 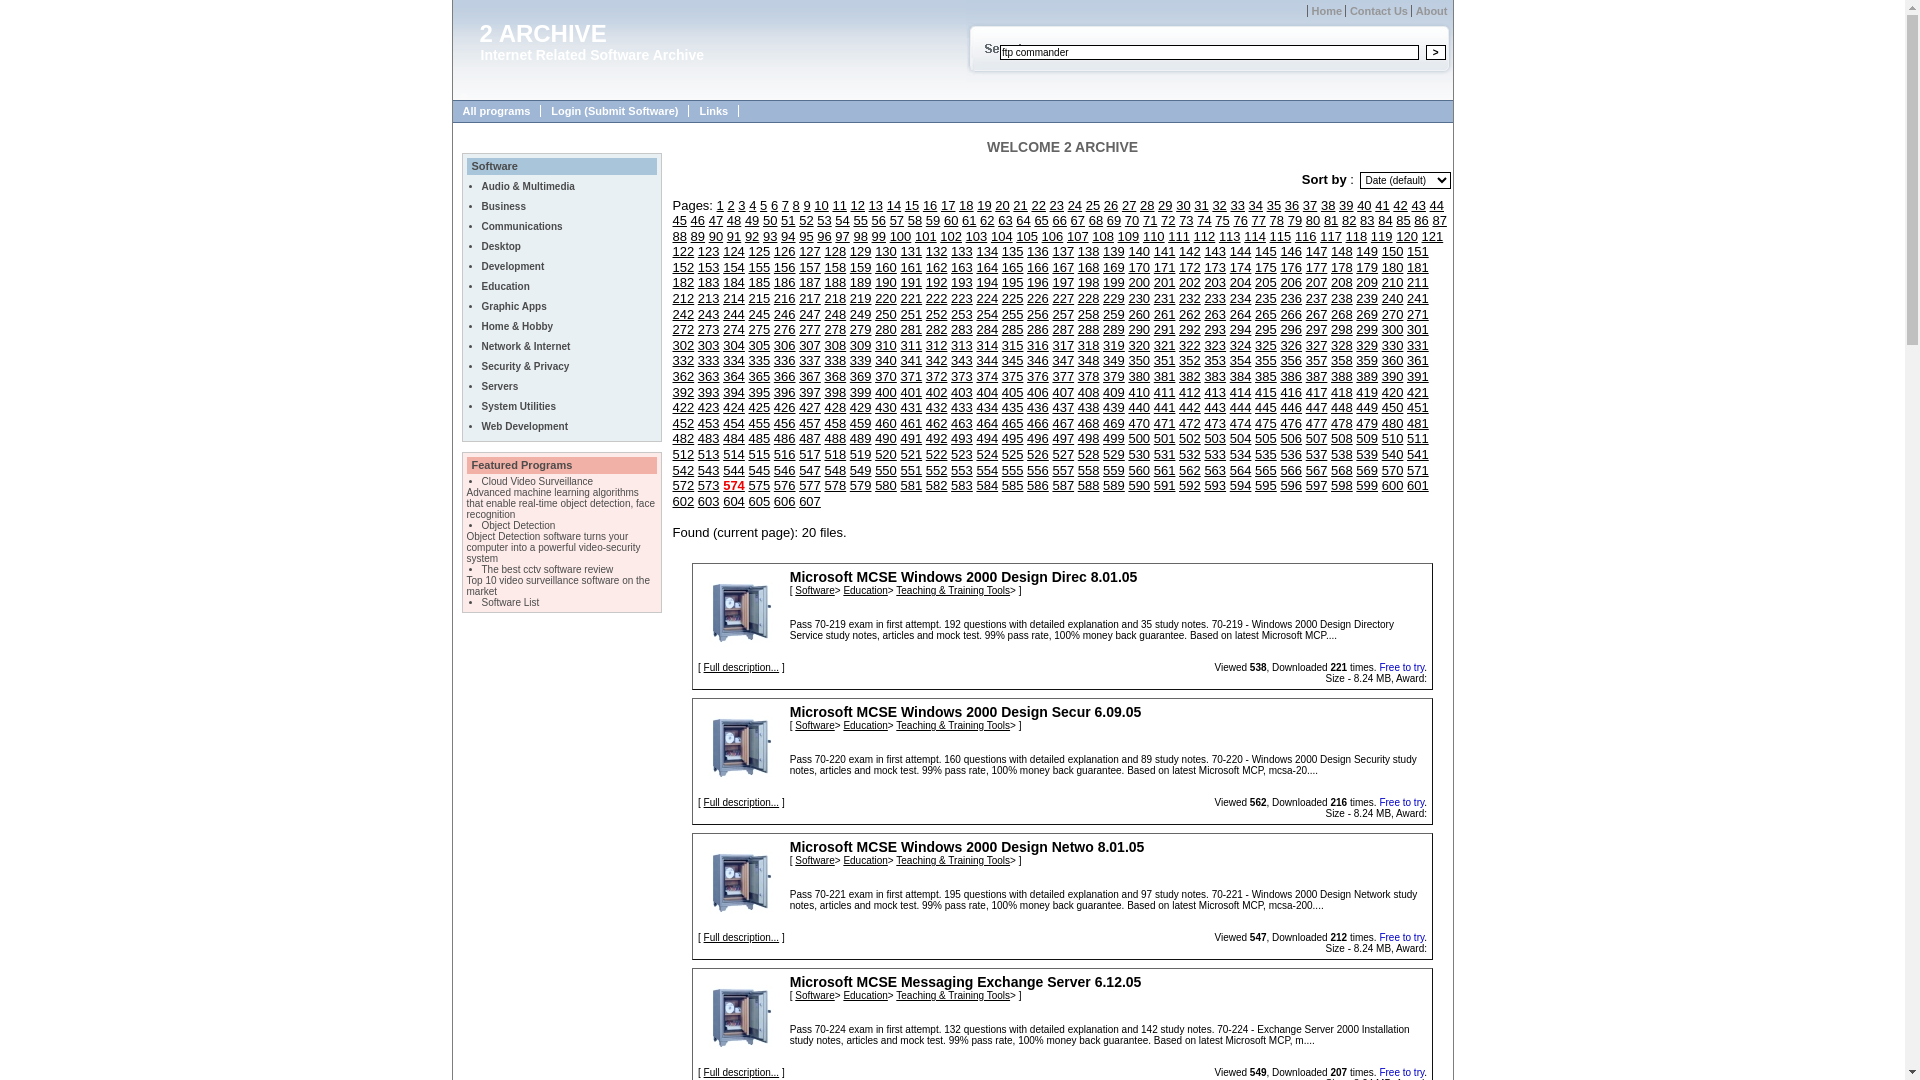 I want to click on 205, so click(x=1266, y=282).